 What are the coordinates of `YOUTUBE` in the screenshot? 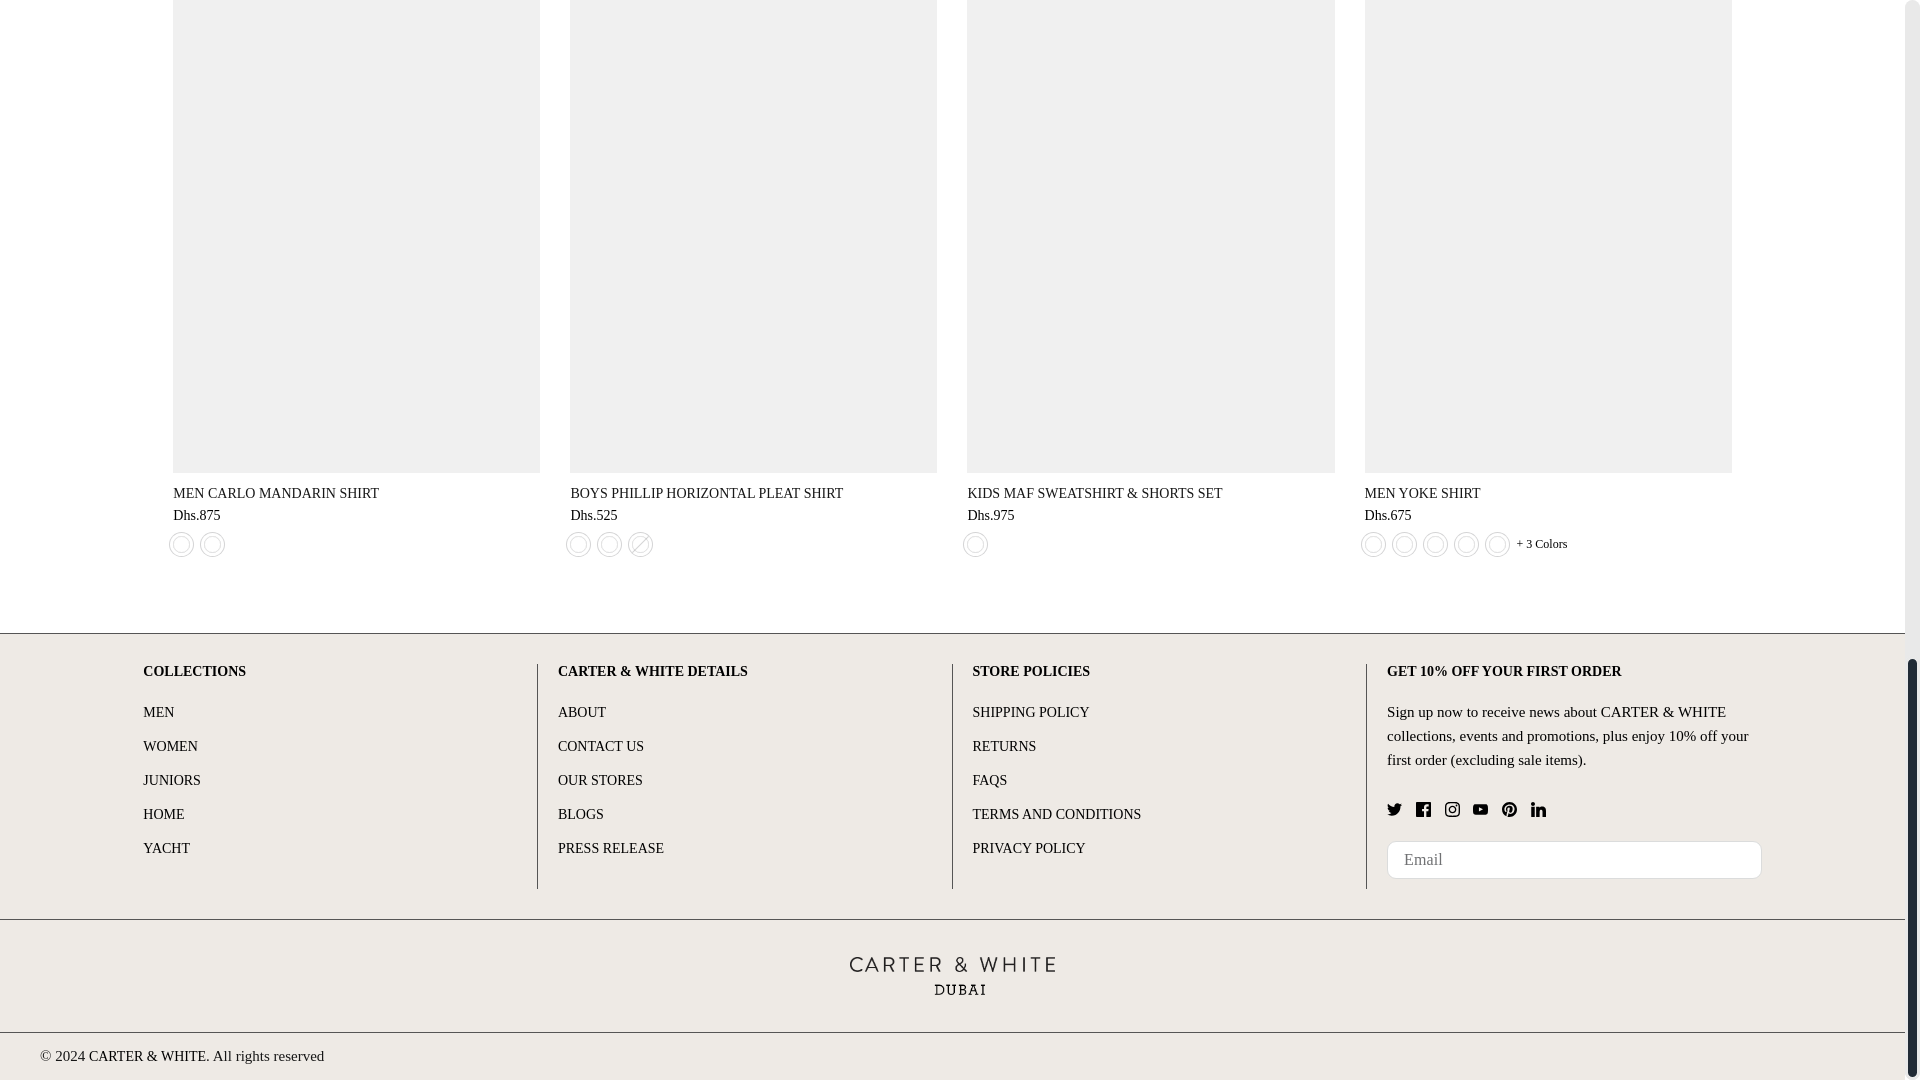 It's located at (1480, 809).